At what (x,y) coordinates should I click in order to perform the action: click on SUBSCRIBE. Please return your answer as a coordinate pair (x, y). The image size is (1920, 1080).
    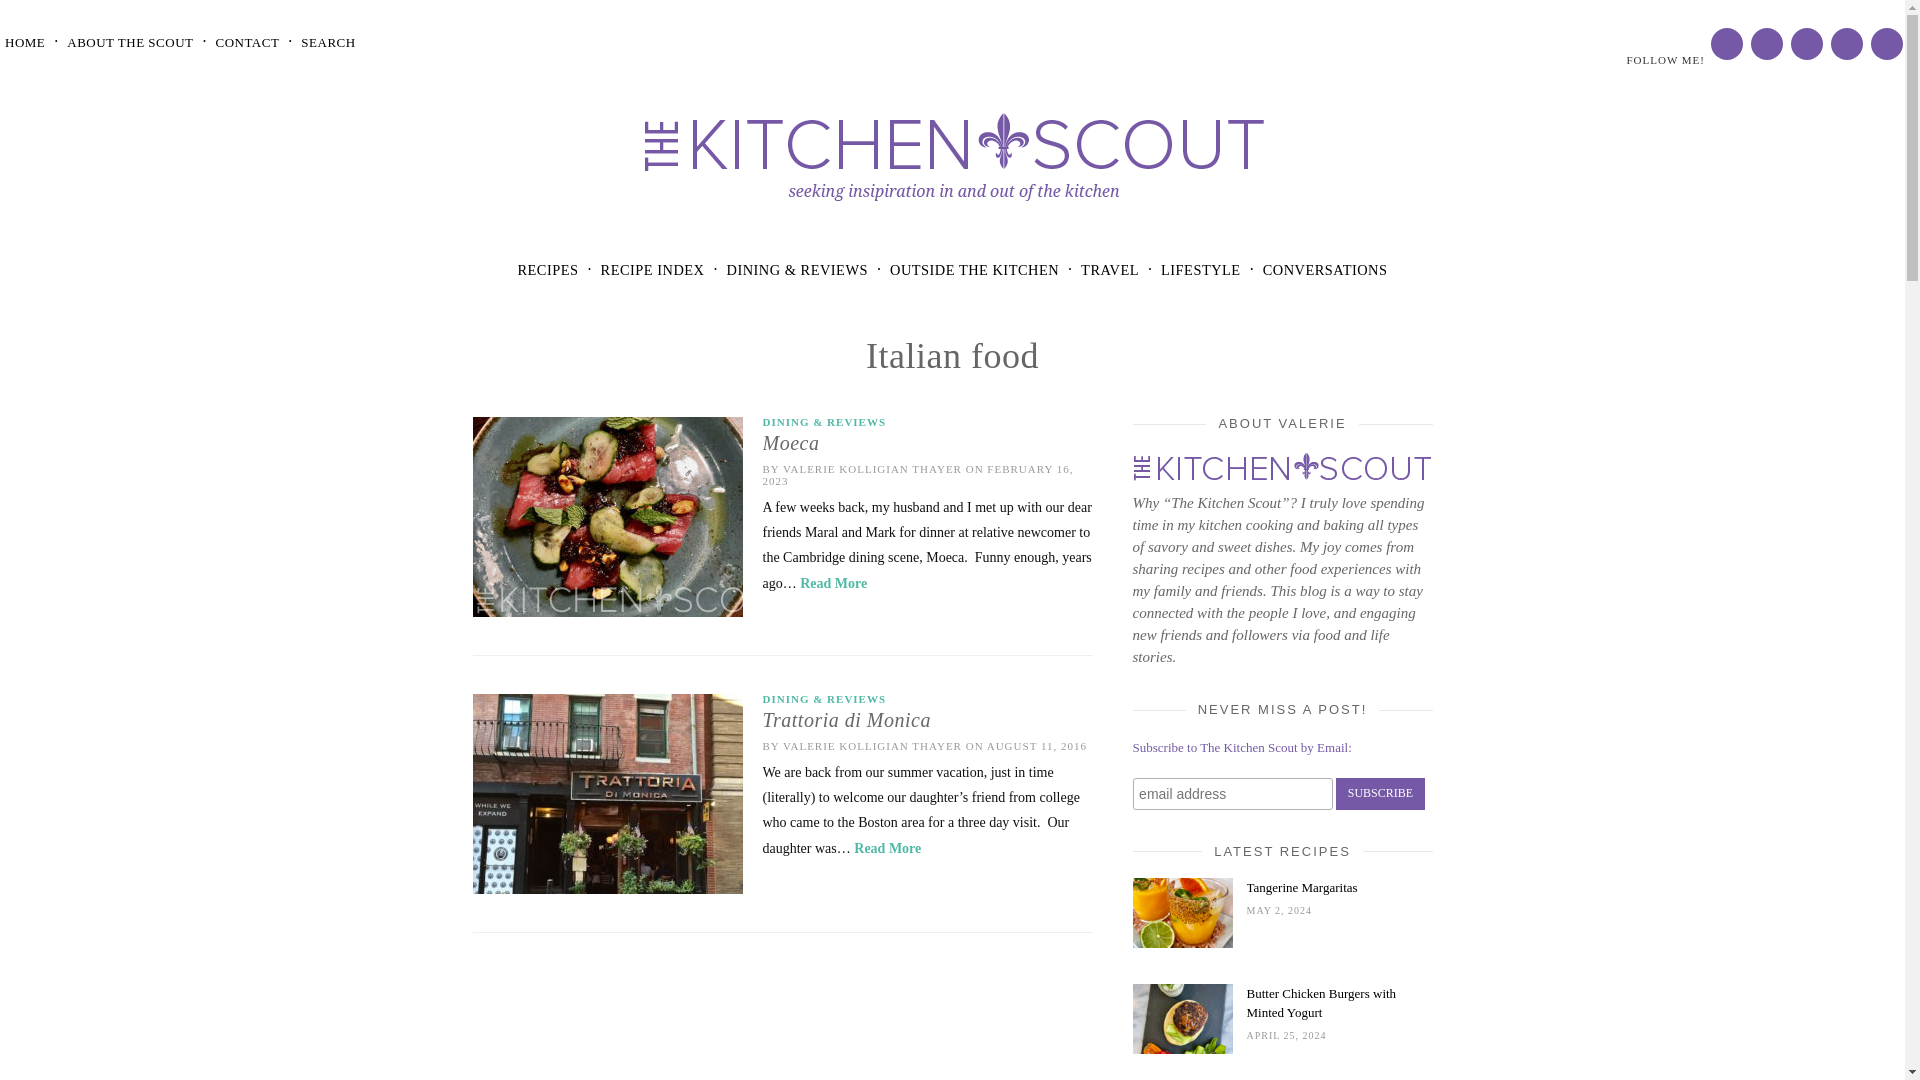
    Looking at the image, I should click on (1380, 794).